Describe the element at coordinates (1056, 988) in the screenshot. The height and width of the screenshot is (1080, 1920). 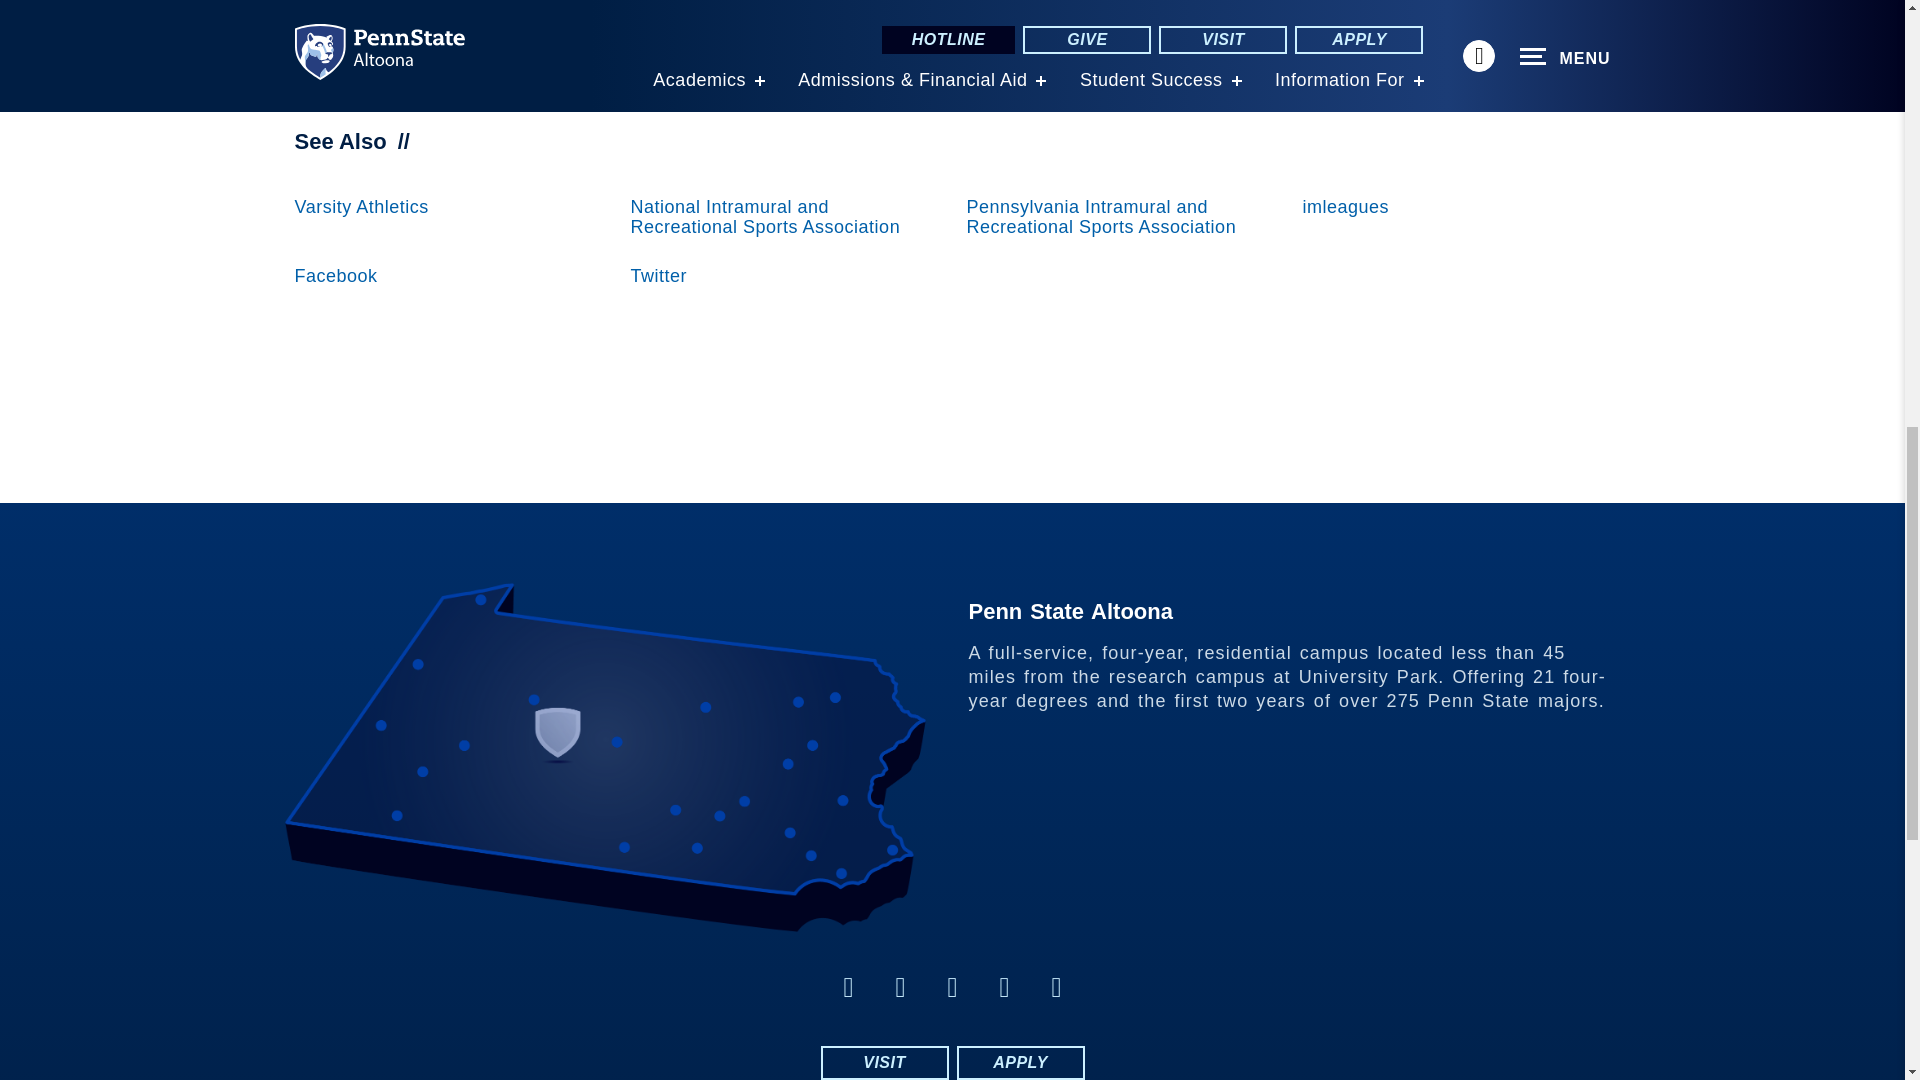
I see `linkedin` at that location.